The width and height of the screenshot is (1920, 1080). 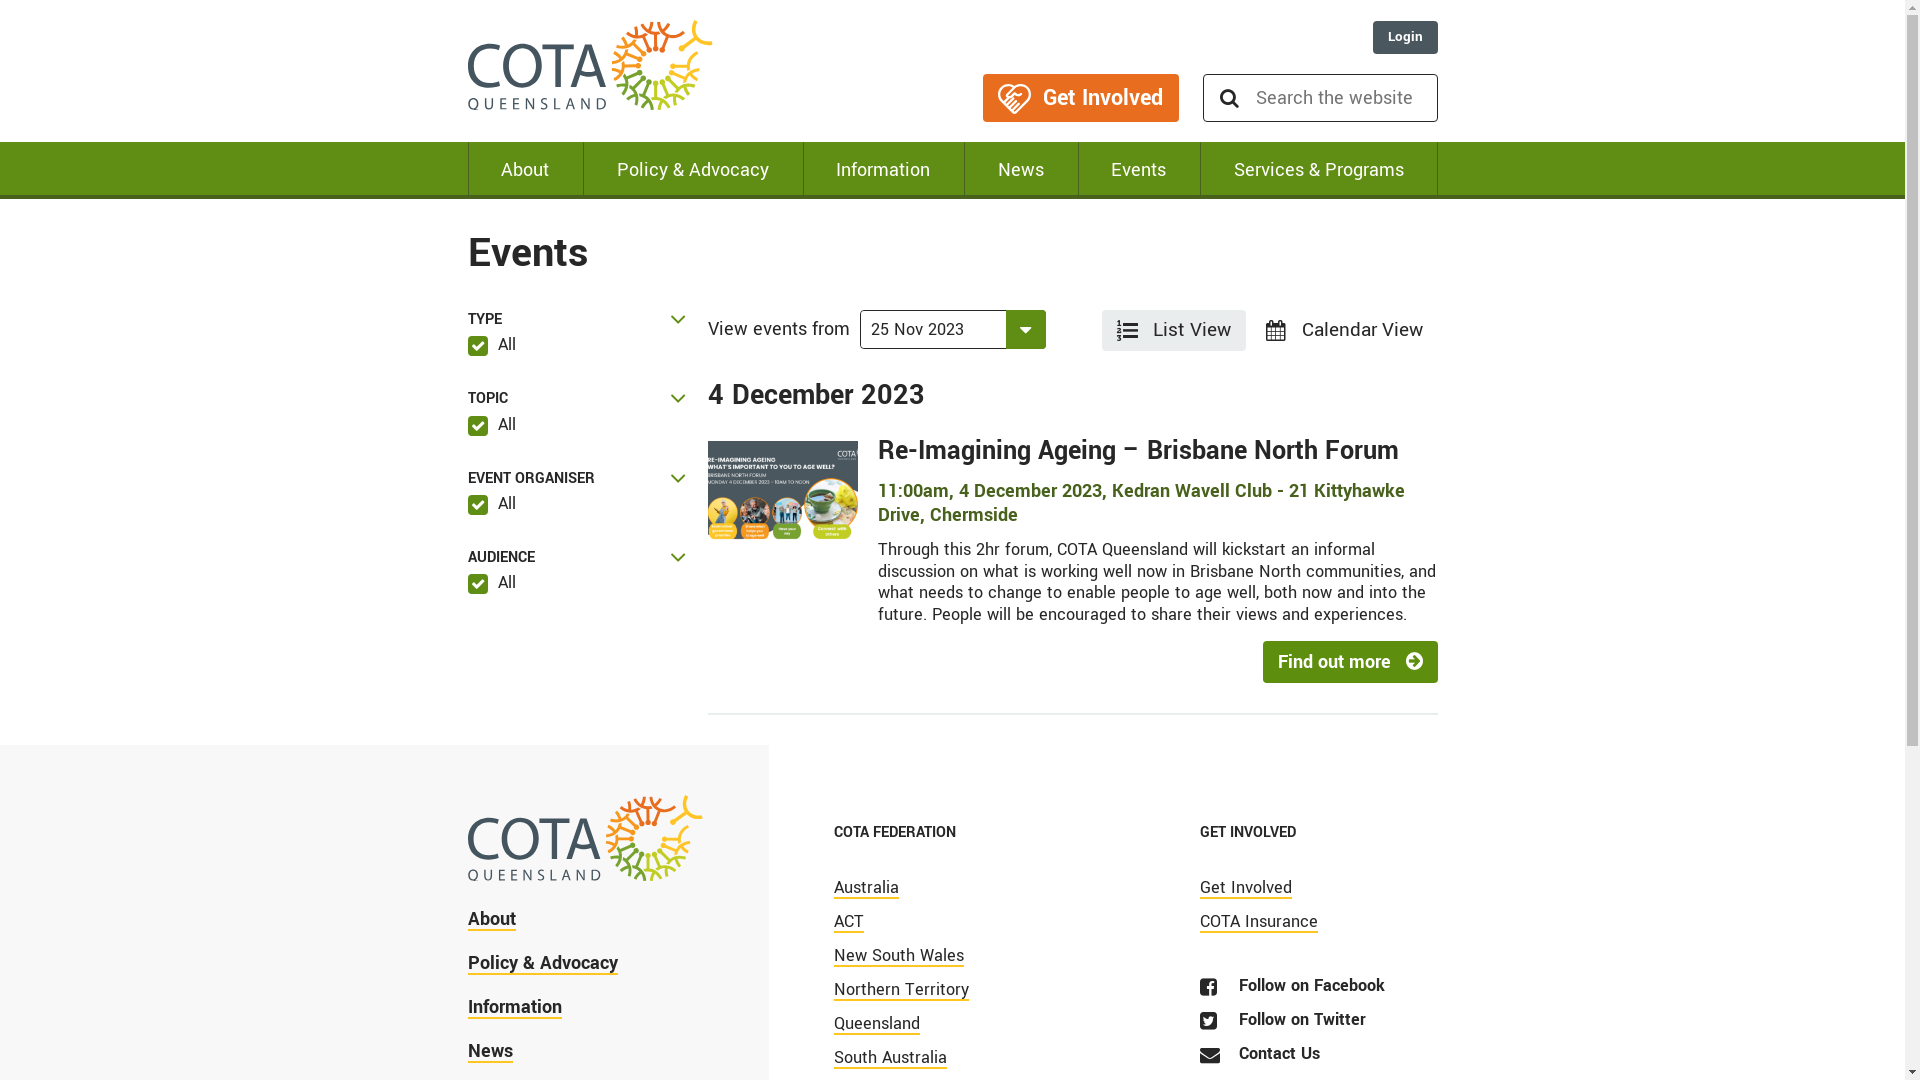 What do you see at coordinates (1283, 1022) in the screenshot?
I see `Follow on Twitter` at bounding box center [1283, 1022].